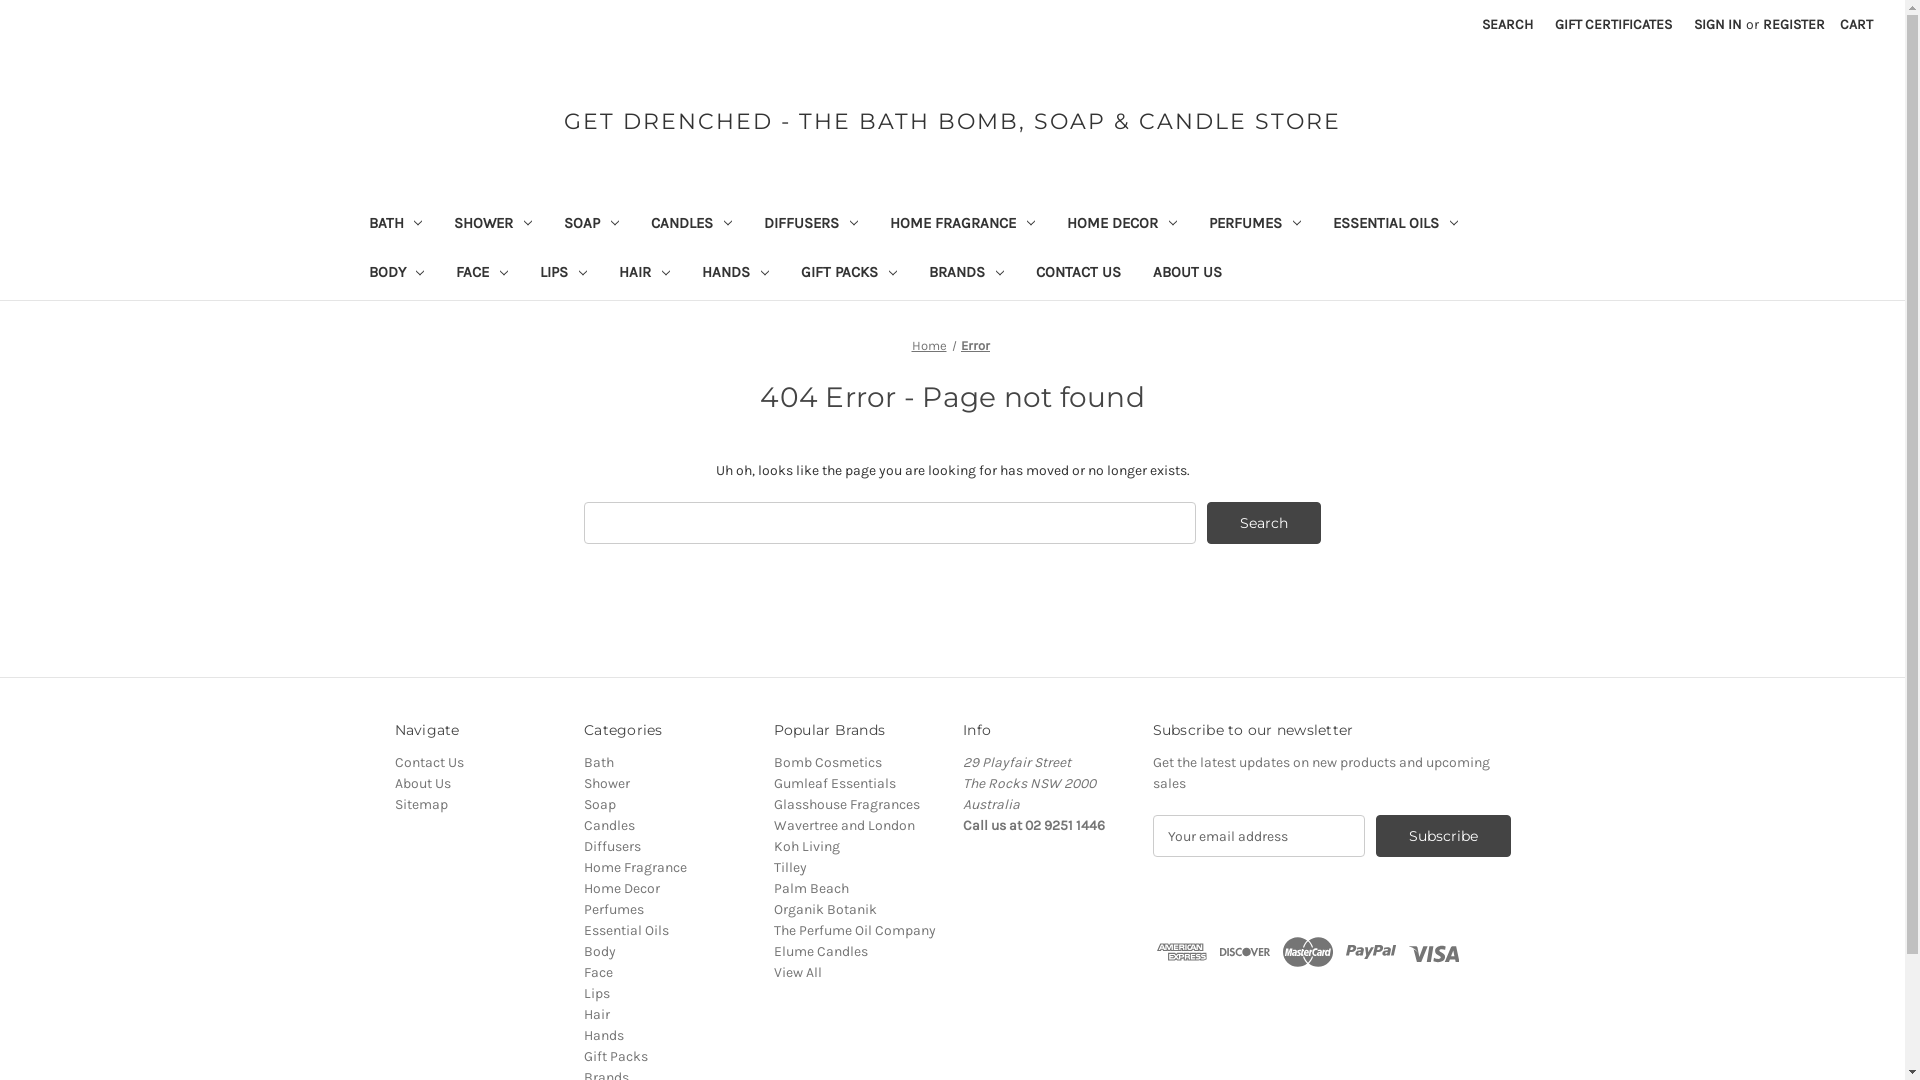 This screenshot has width=1920, height=1080. Describe the element at coordinates (828, 762) in the screenshot. I see `Bomb Cosmetics` at that location.